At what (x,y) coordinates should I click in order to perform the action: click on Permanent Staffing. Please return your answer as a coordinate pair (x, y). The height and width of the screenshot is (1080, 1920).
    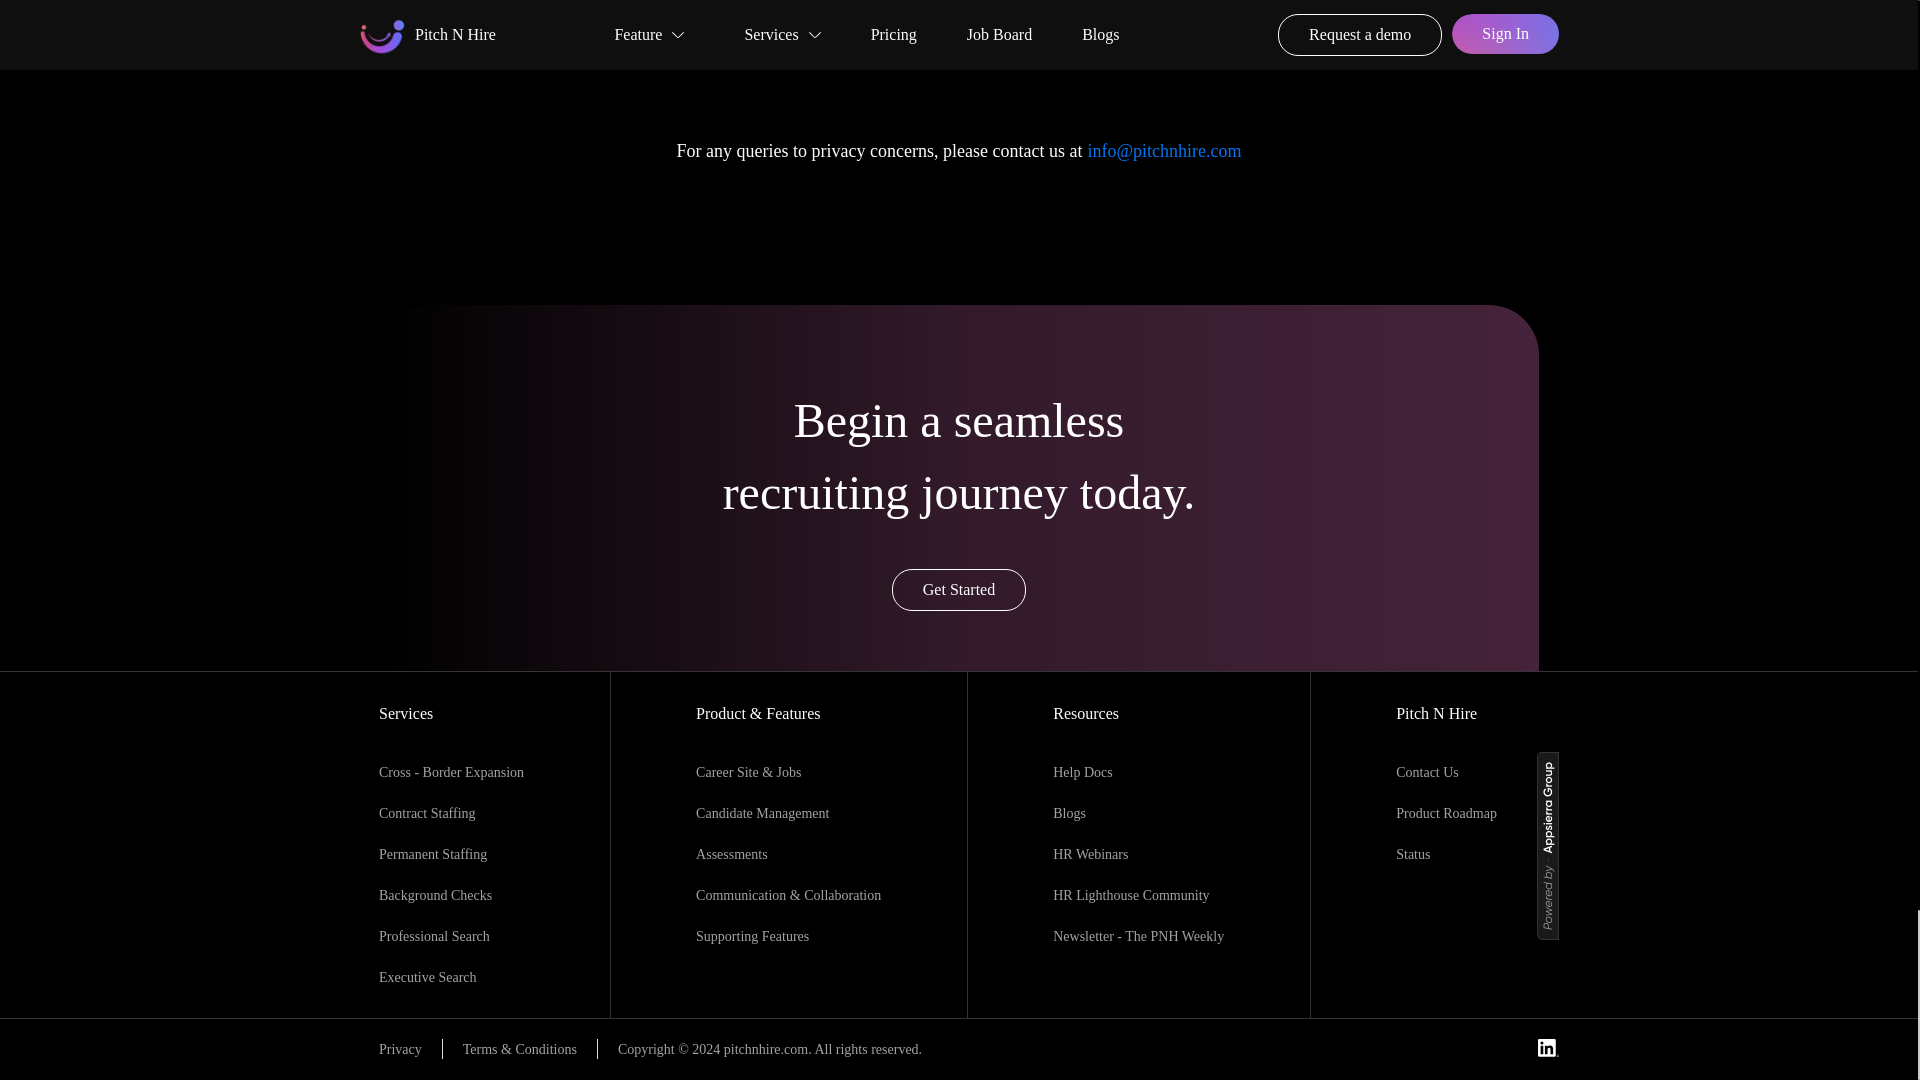
    Looking at the image, I should click on (432, 854).